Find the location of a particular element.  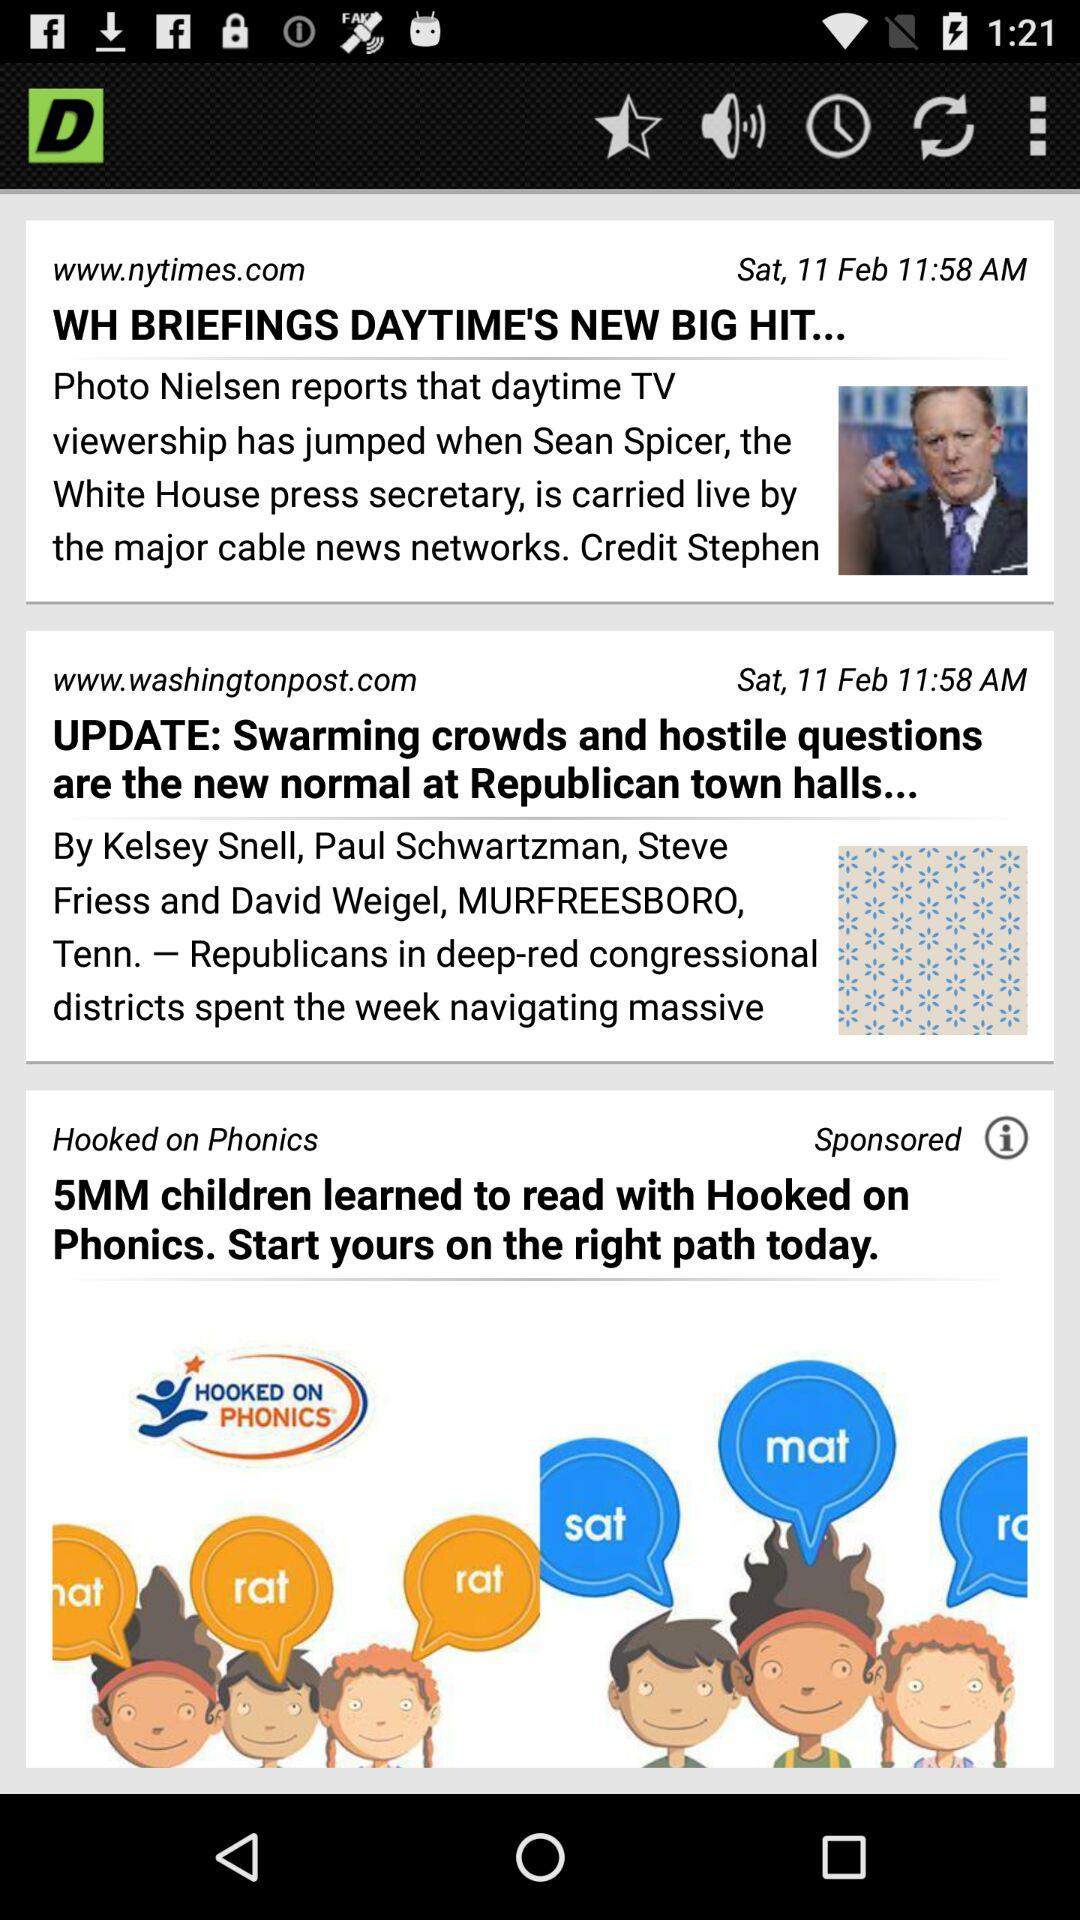

select the conent is located at coordinates (540, 1550).